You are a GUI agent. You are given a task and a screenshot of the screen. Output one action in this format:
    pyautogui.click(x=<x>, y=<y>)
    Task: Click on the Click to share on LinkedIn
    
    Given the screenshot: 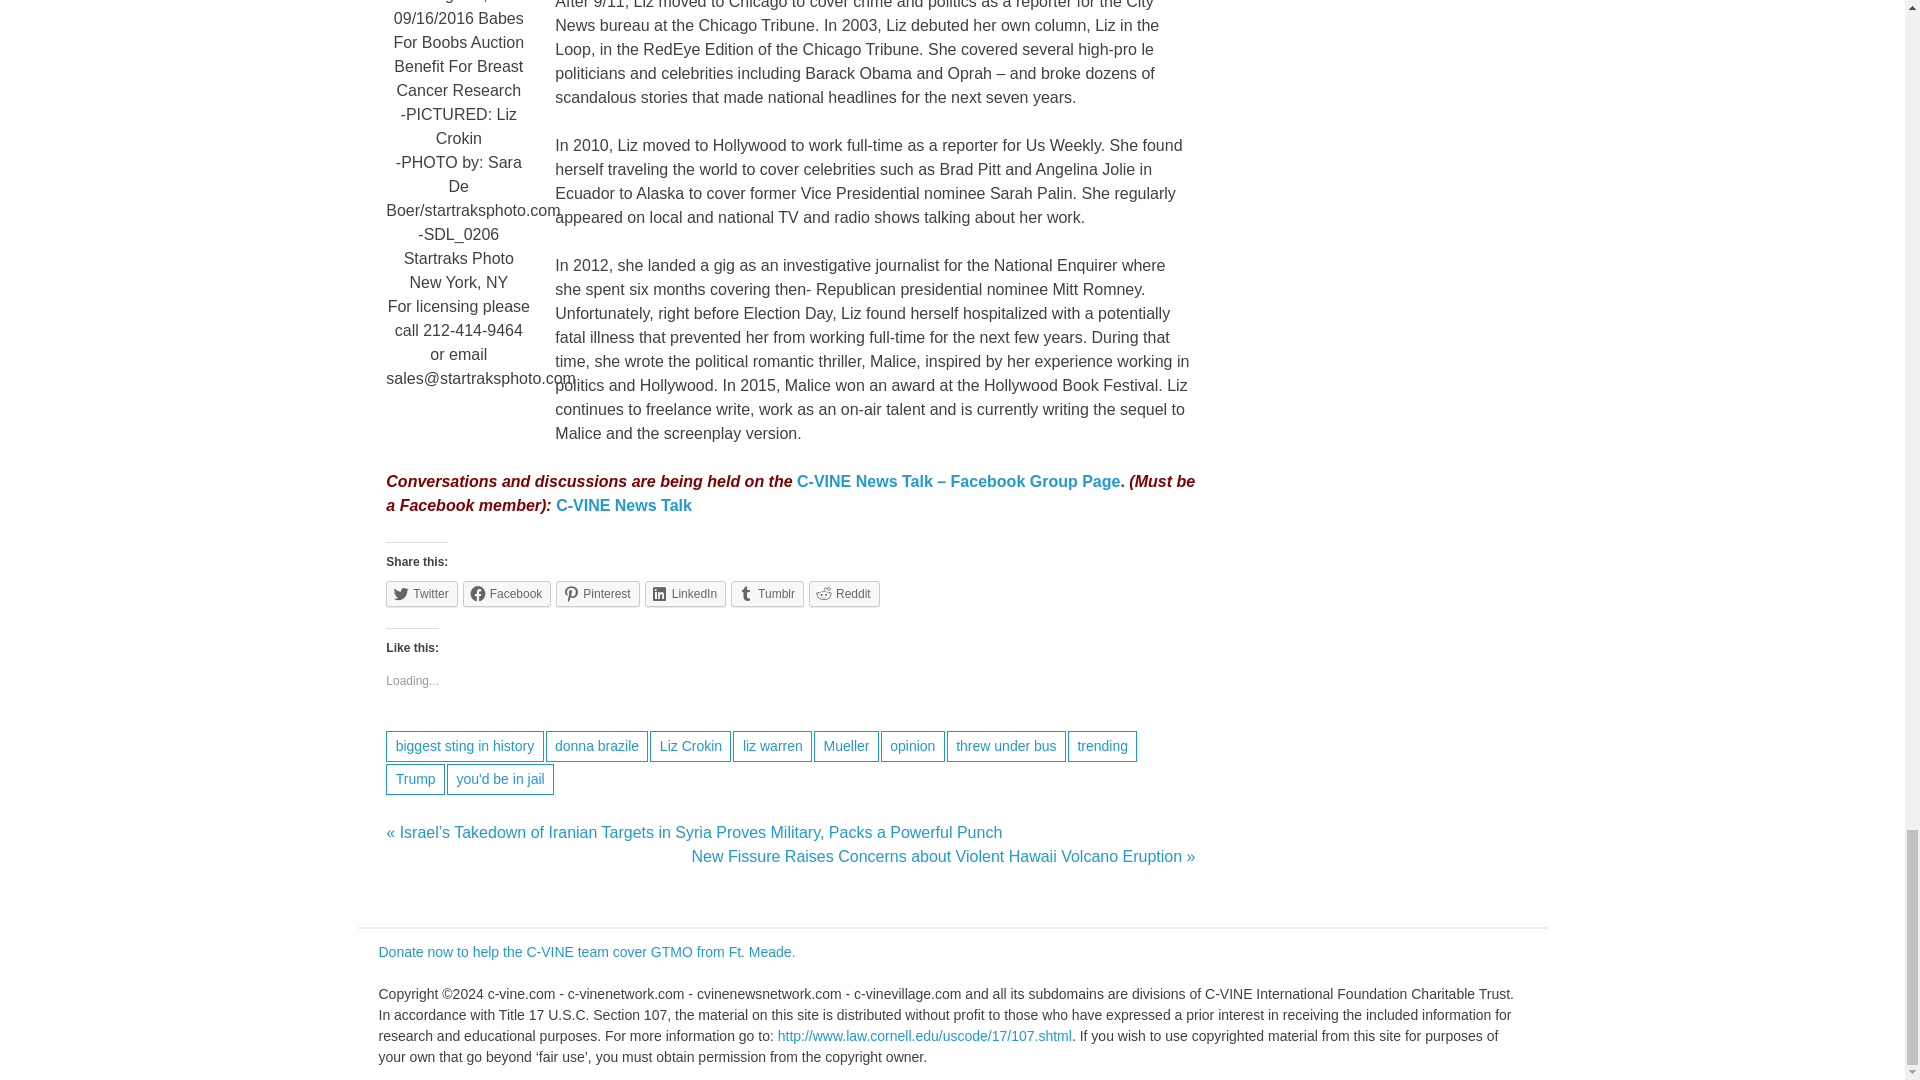 What is the action you would take?
    pyautogui.click(x=685, y=594)
    